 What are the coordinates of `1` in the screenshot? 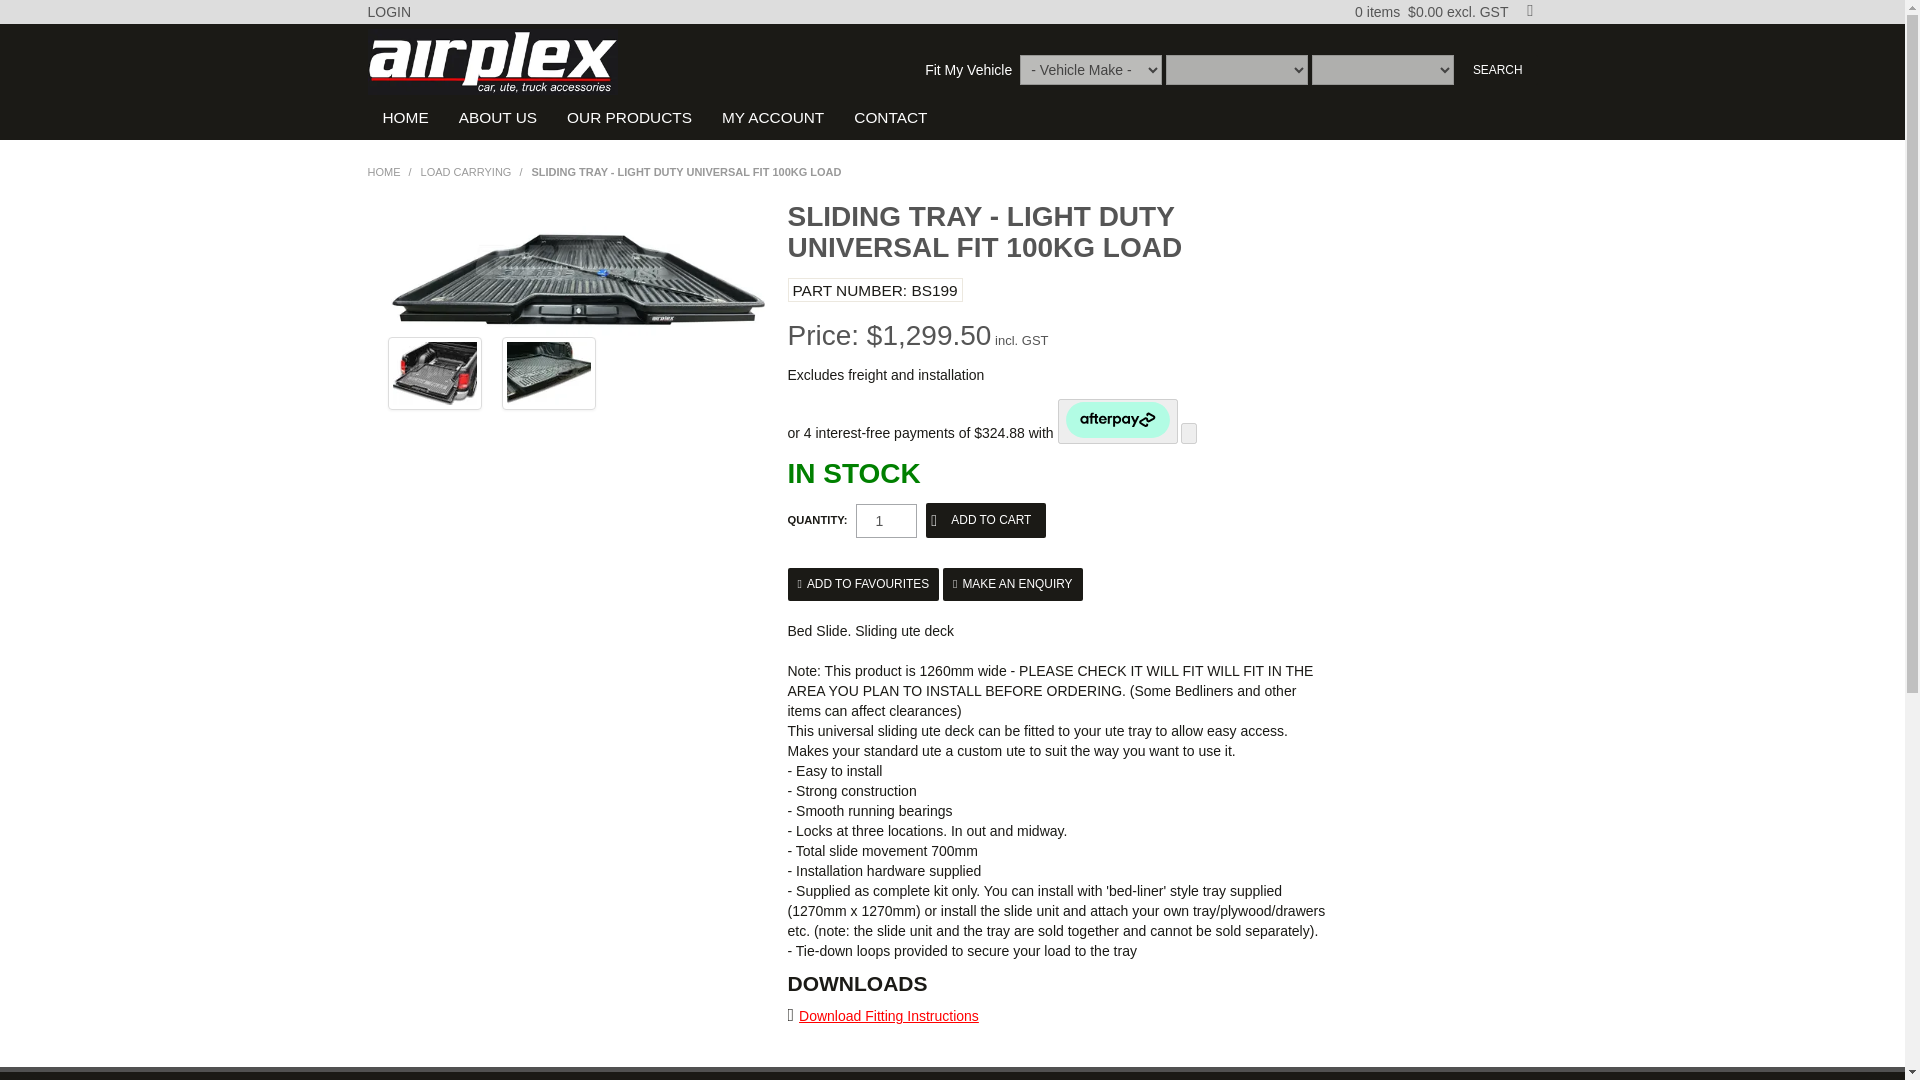 It's located at (886, 520).